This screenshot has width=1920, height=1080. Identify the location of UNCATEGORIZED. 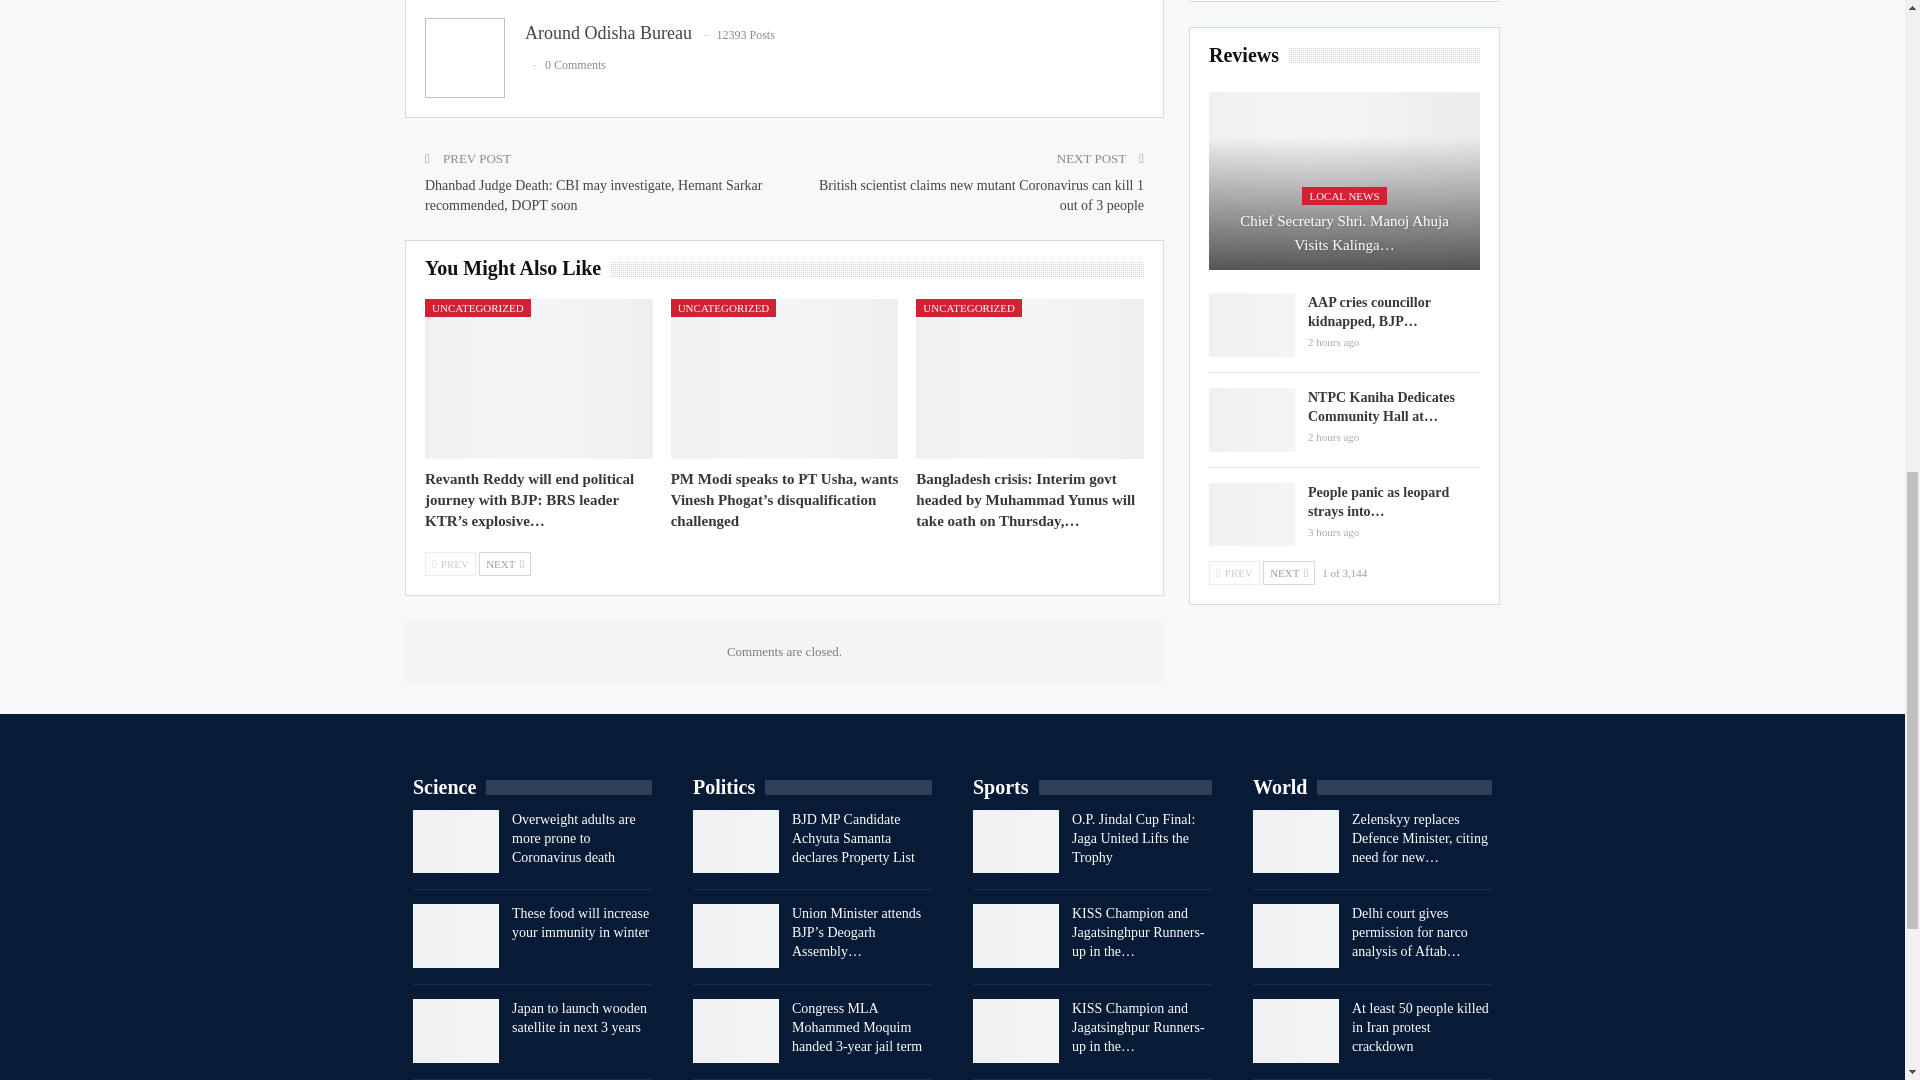
(478, 308).